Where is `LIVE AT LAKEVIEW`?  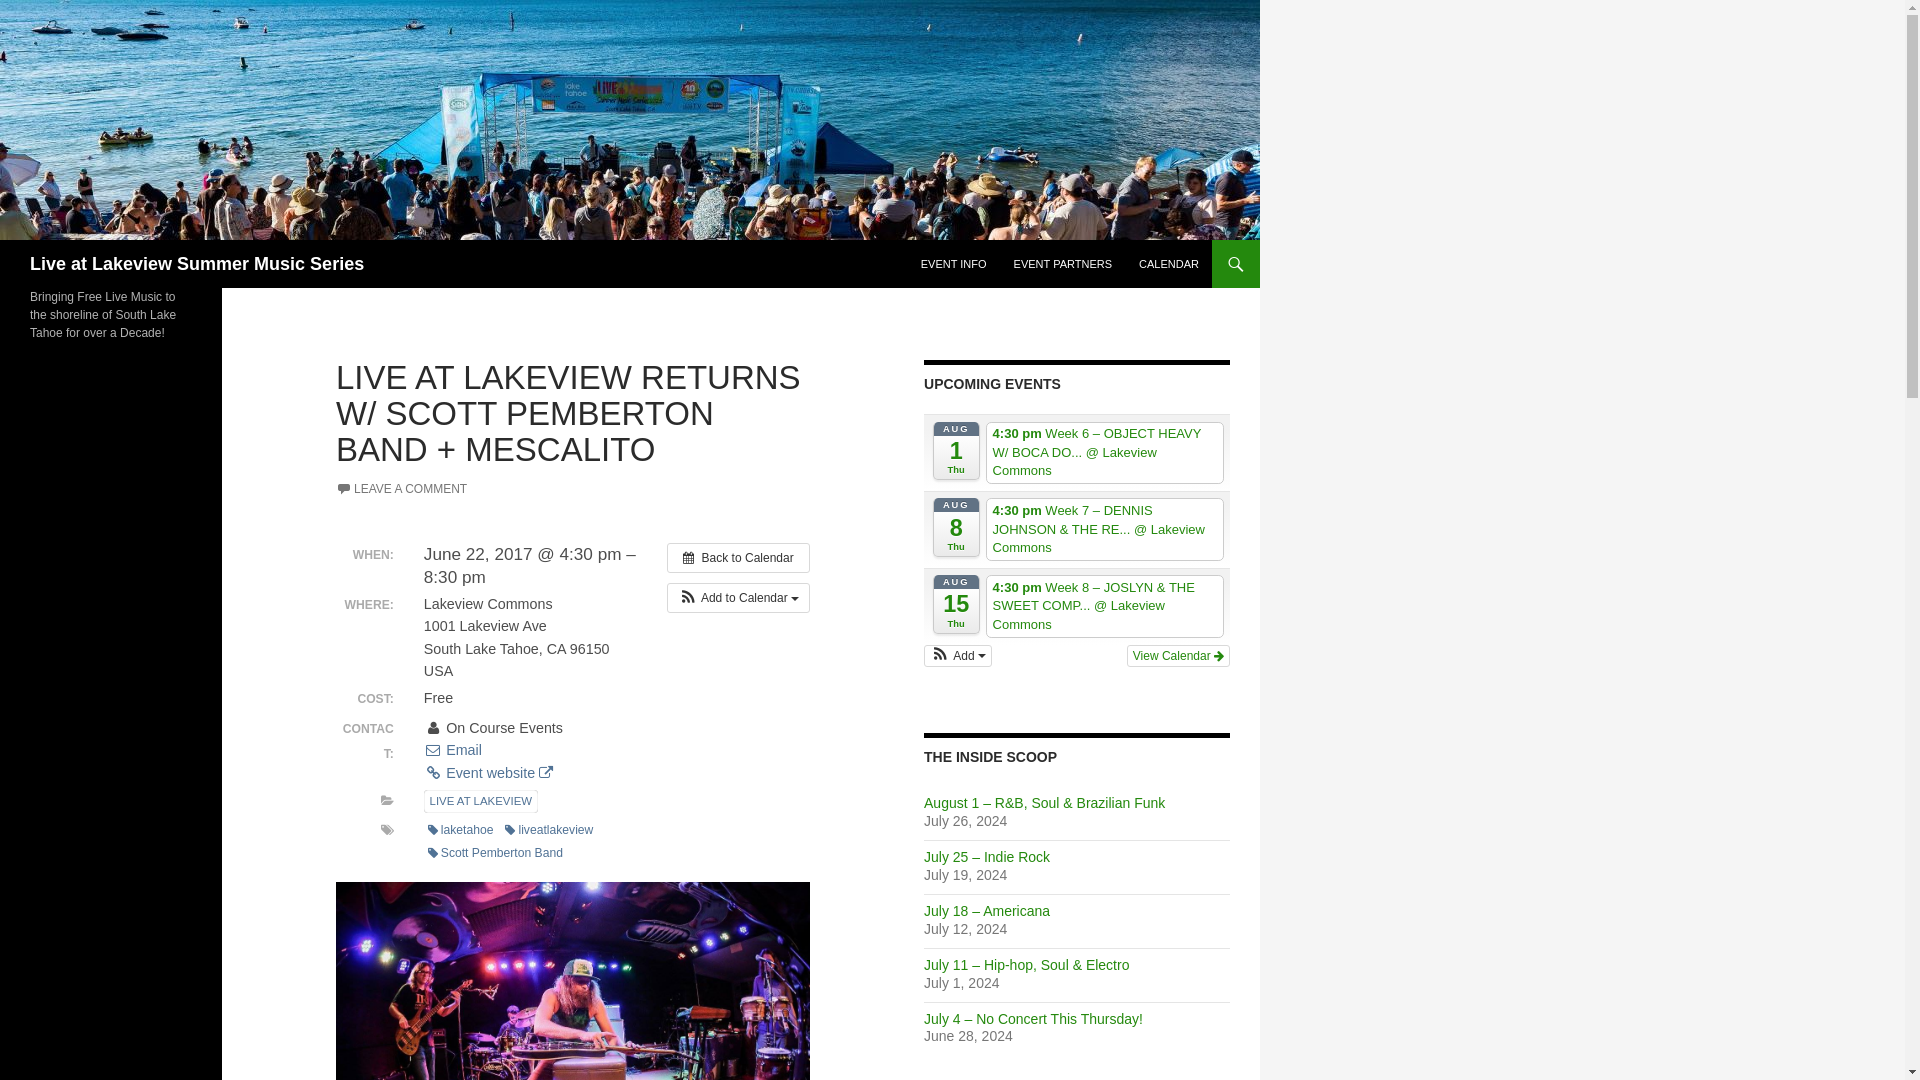
LIVE AT LAKEVIEW is located at coordinates (480, 801).